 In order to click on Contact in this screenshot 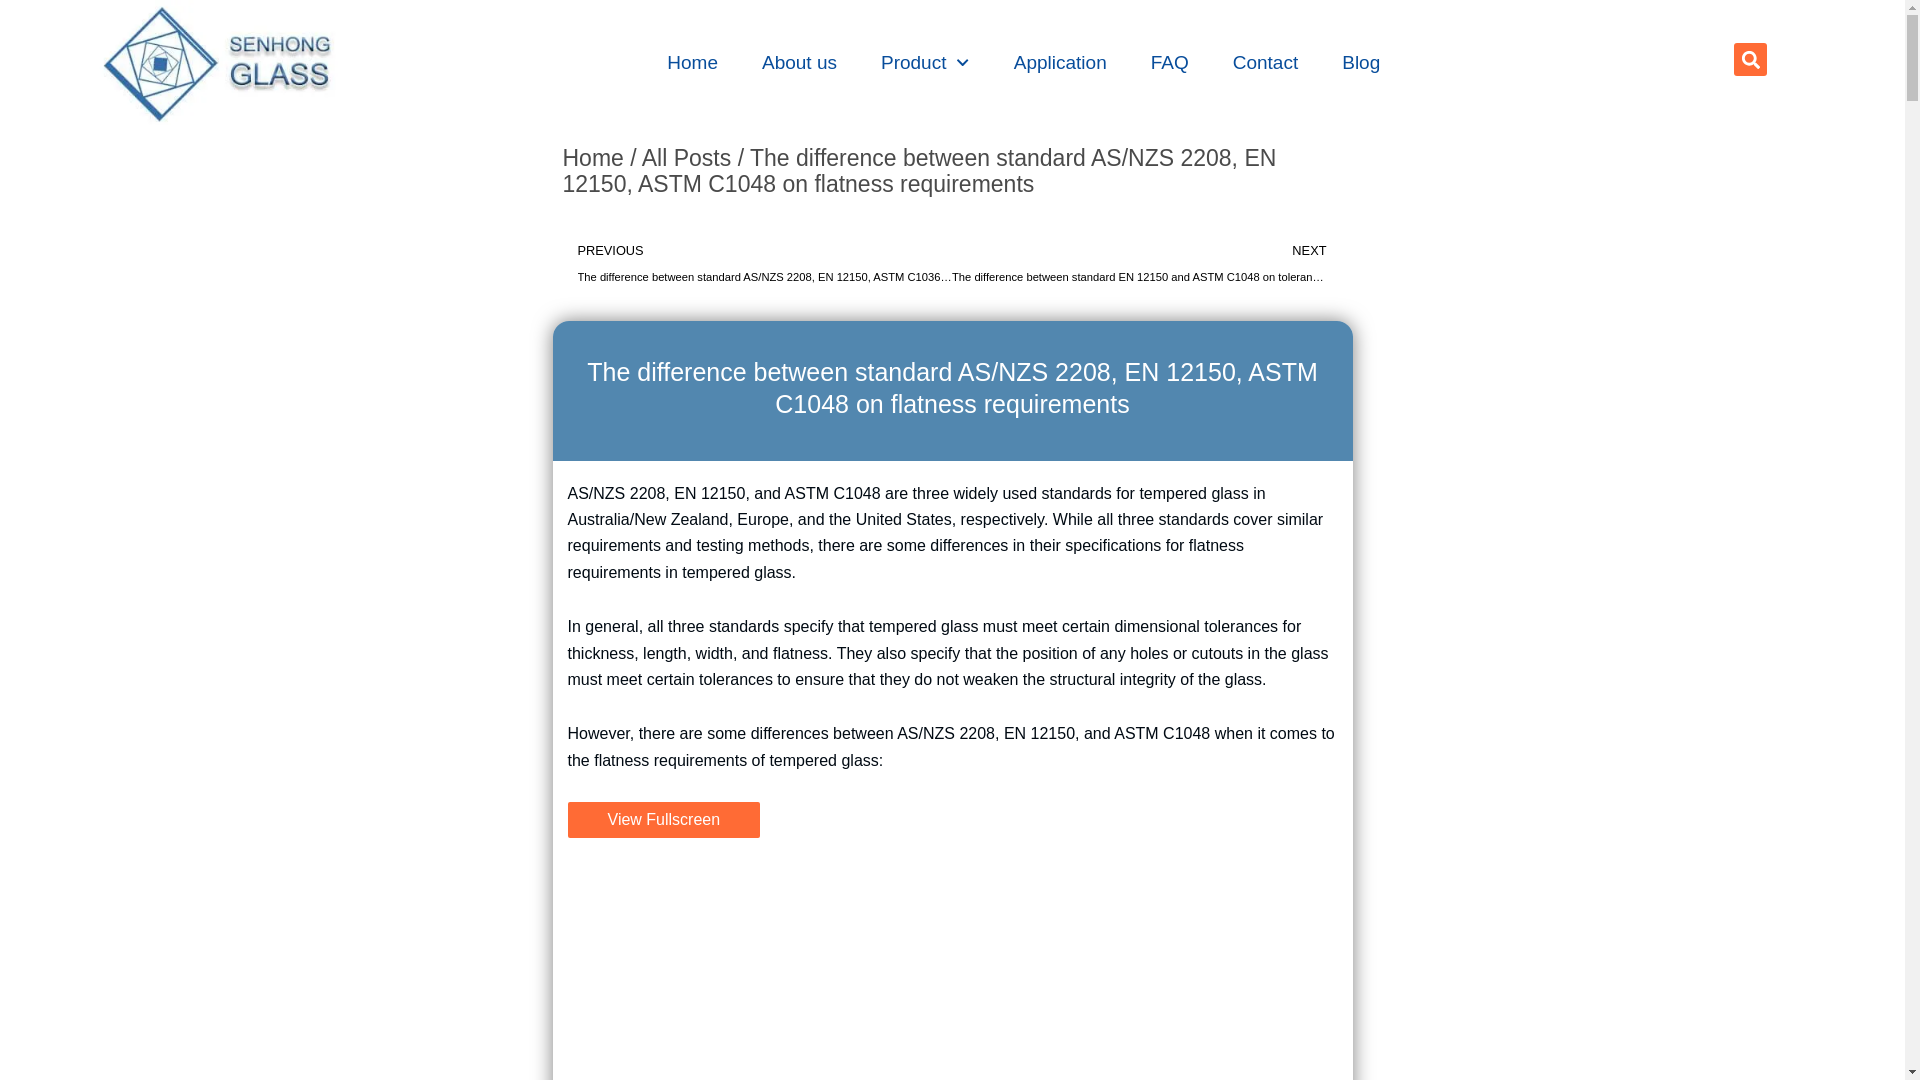, I will do `click(1266, 62)`.